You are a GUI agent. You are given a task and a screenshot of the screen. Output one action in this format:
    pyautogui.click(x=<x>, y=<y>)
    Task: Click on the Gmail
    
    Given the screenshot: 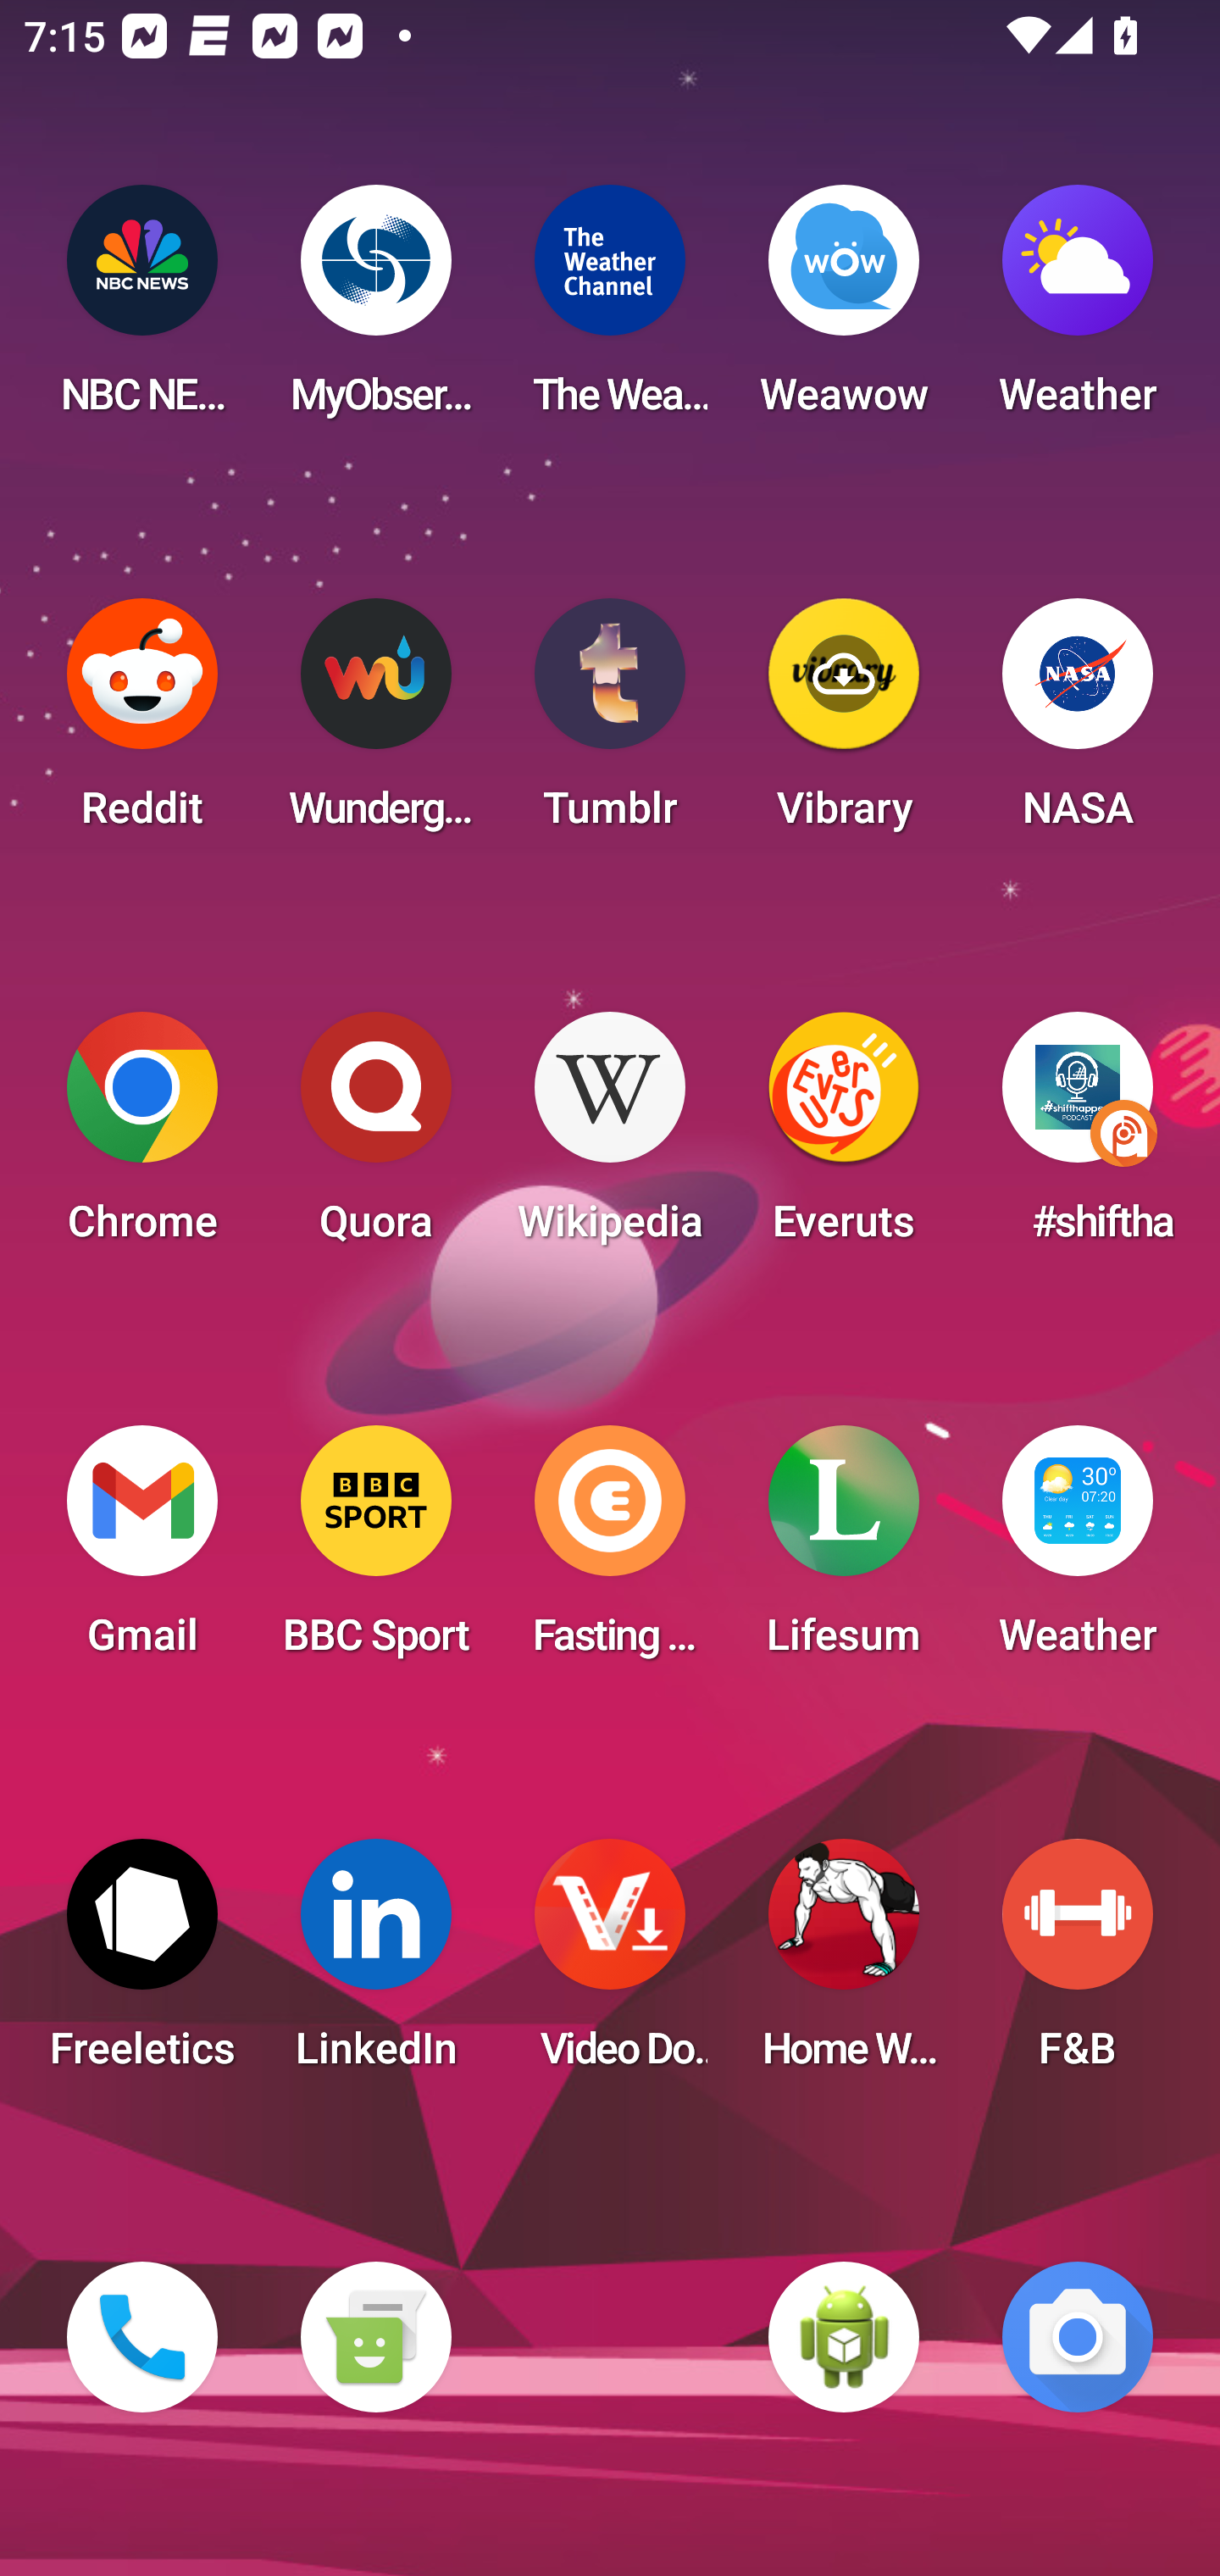 What is the action you would take?
    pyautogui.click(x=142, y=1551)
    